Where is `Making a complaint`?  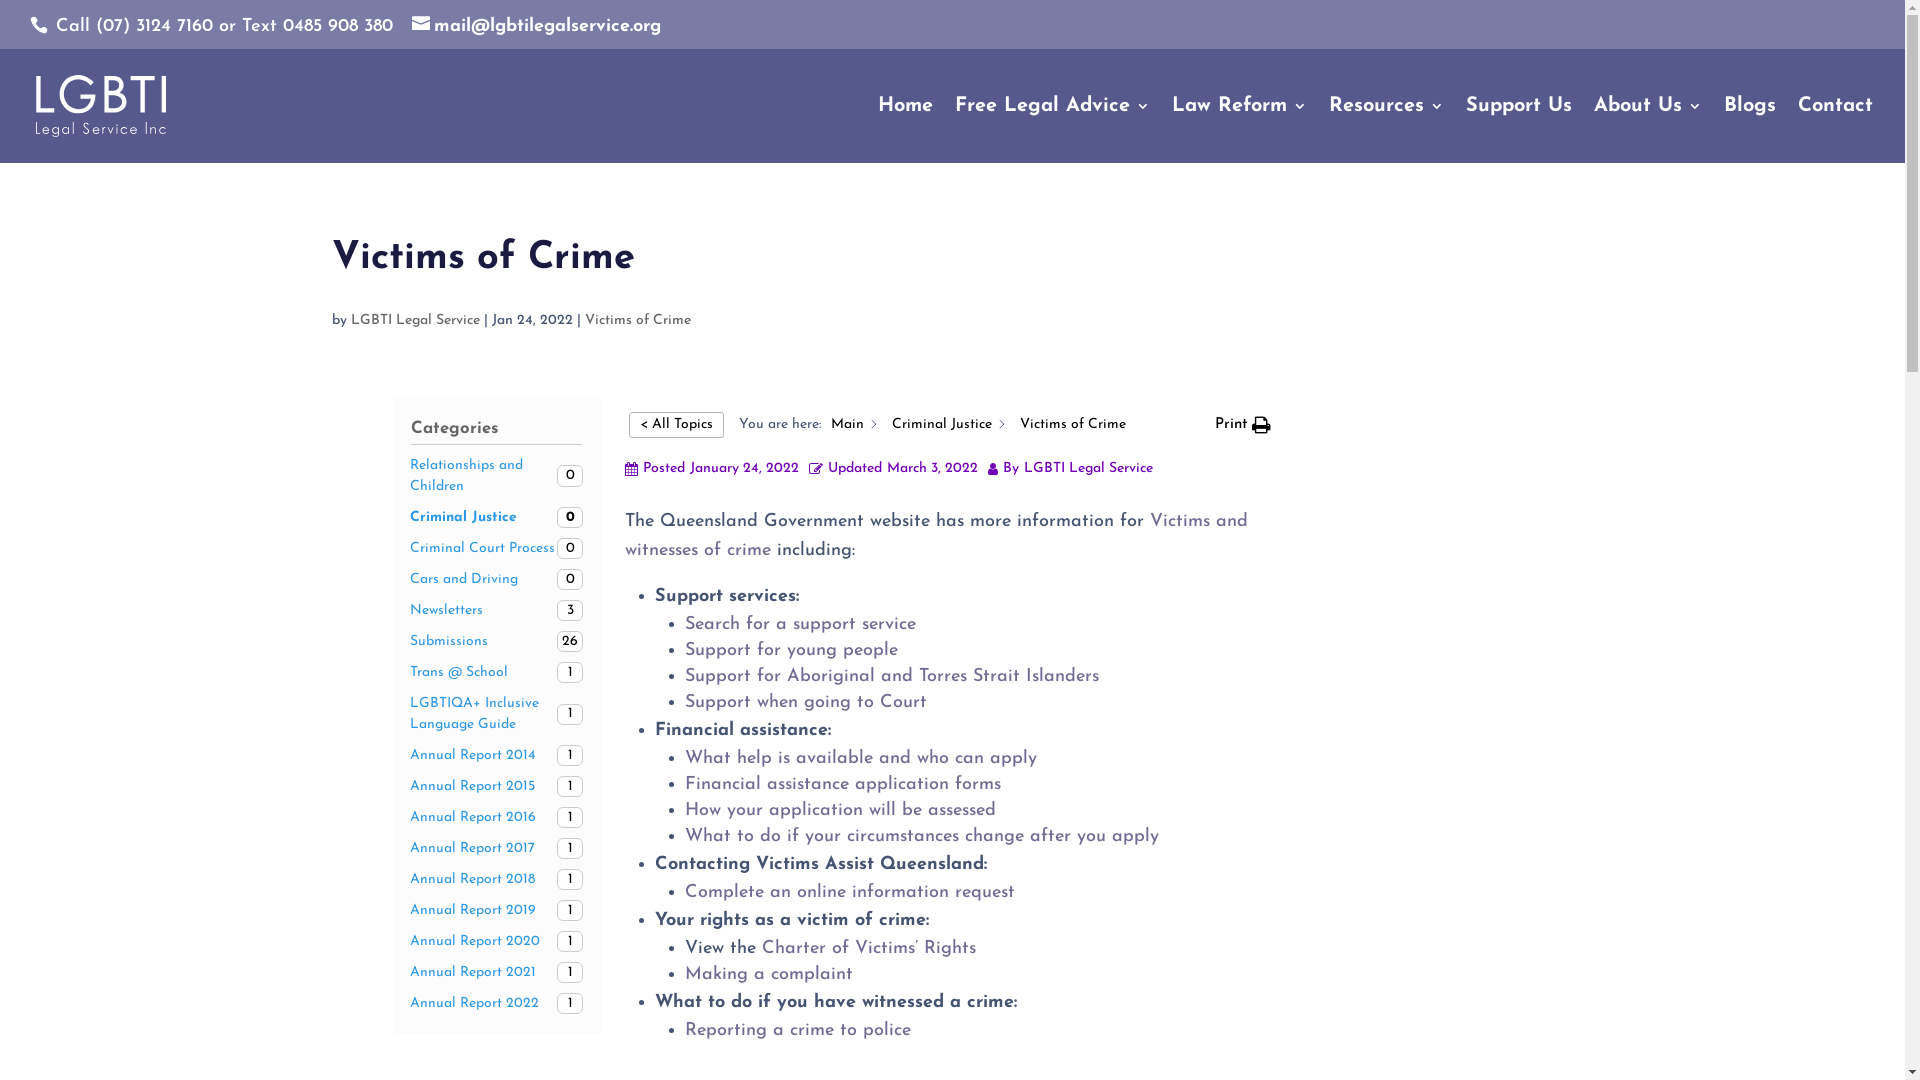
Making a complaint is located at coordinates (768, 974).